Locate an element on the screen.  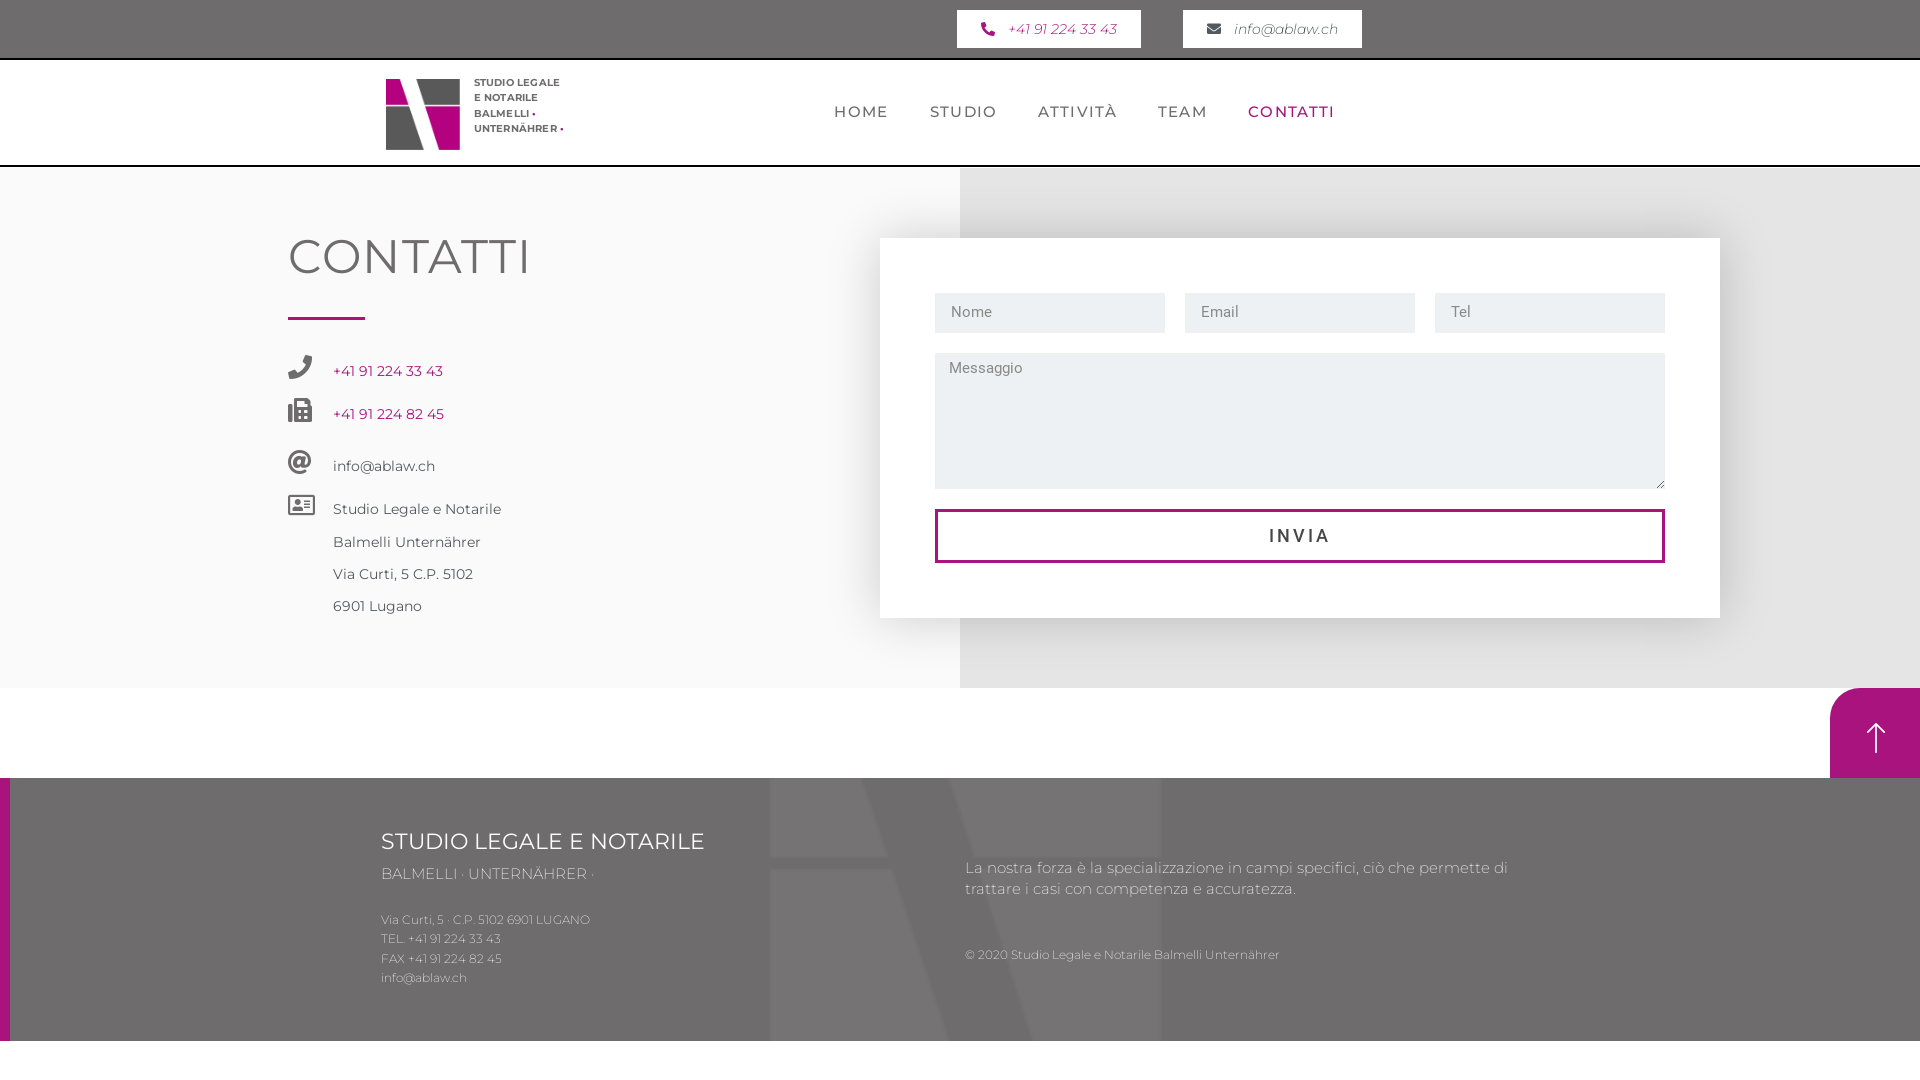
INVIA is located at coordinates (1300, 535).